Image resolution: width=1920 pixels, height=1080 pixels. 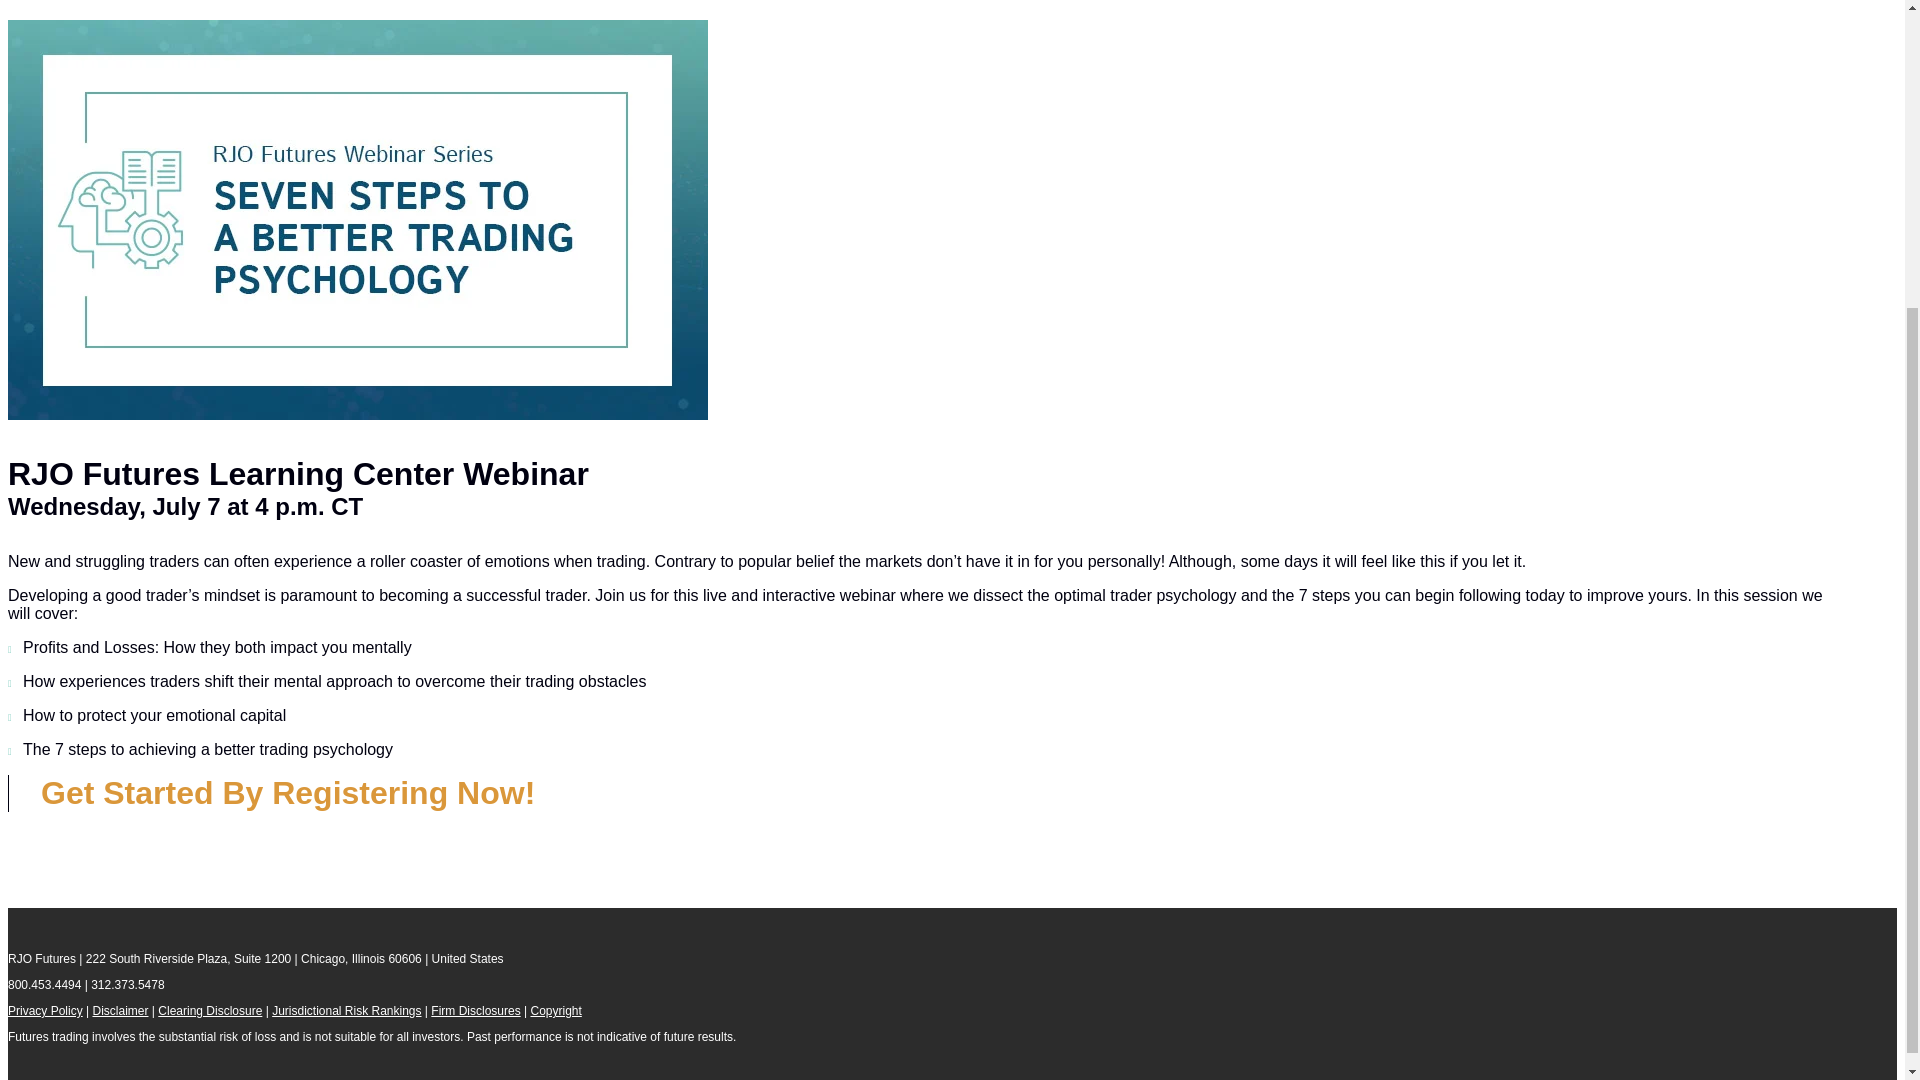 I want to click on Clearing Disclosure, so click(x=209, y=1011).